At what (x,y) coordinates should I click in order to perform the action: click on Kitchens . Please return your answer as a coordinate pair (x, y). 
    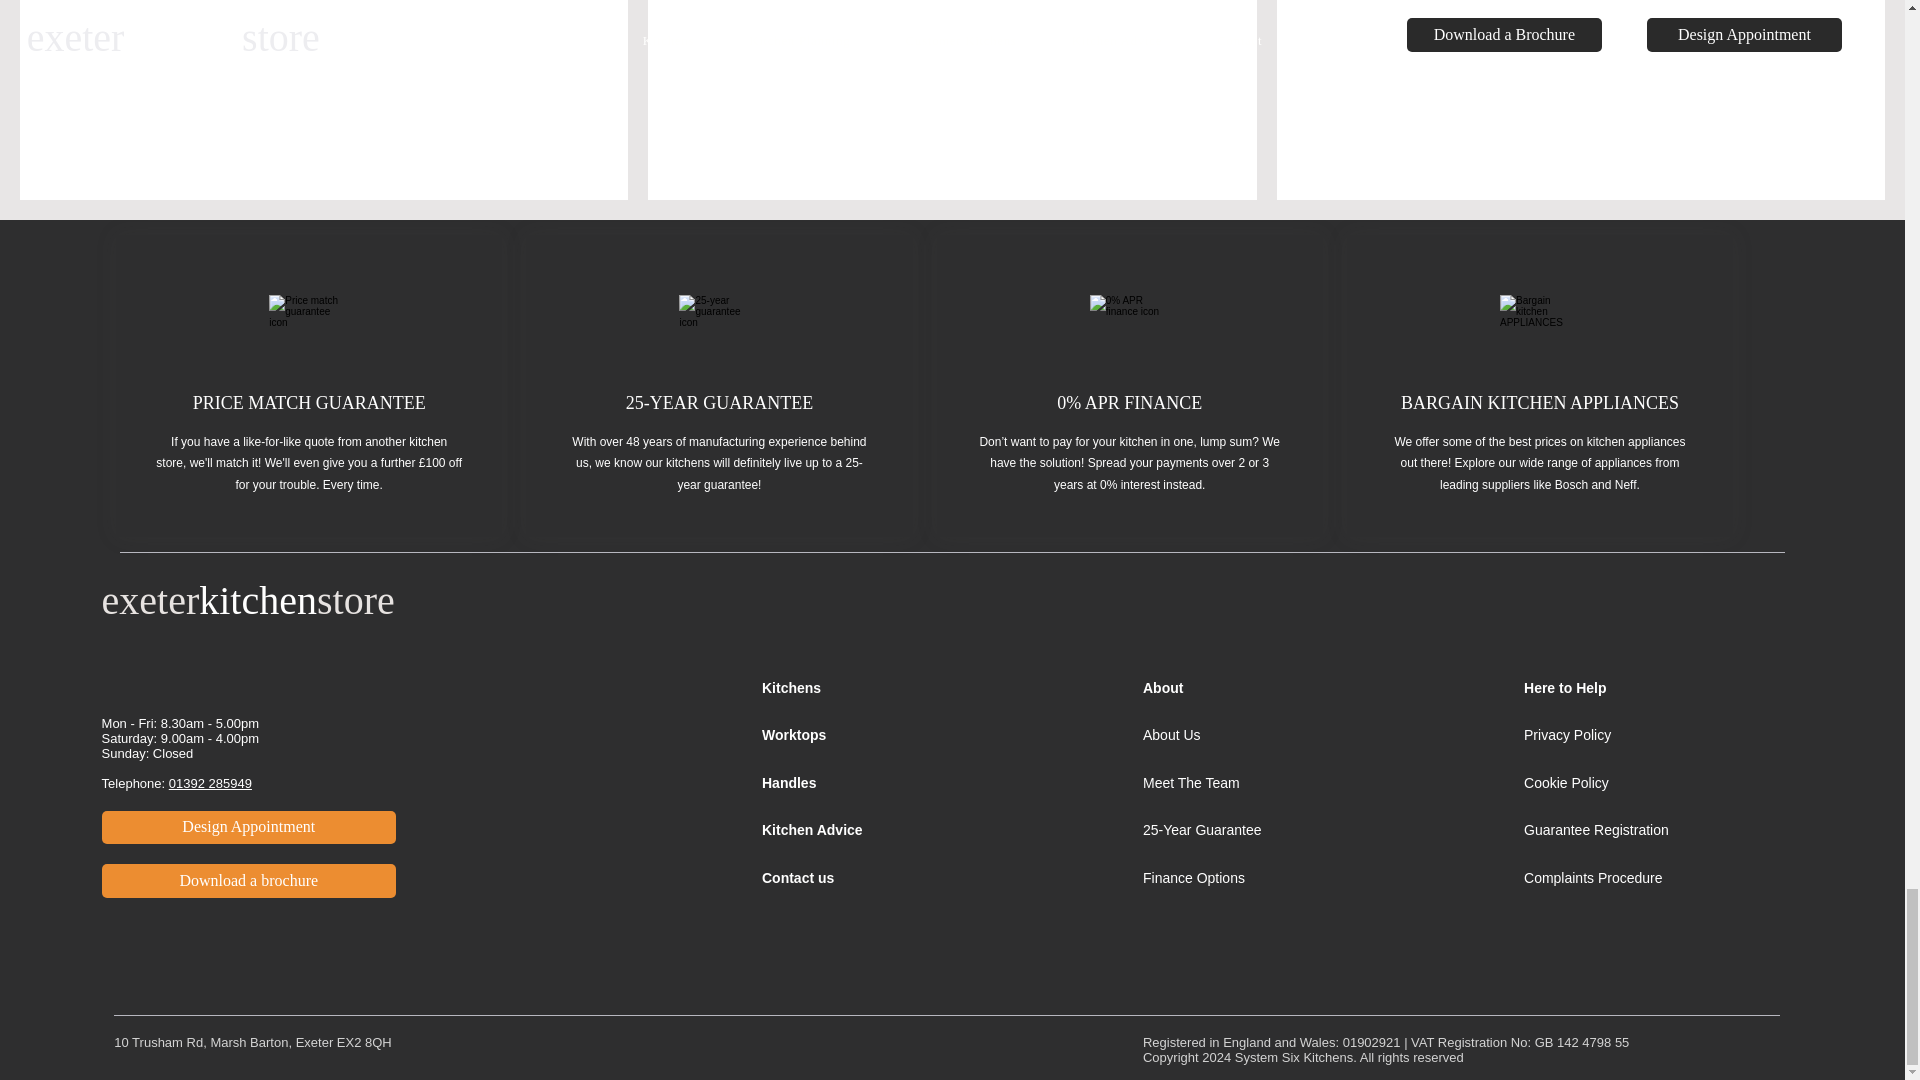
    Looking at the image, I should click on (794, 688).